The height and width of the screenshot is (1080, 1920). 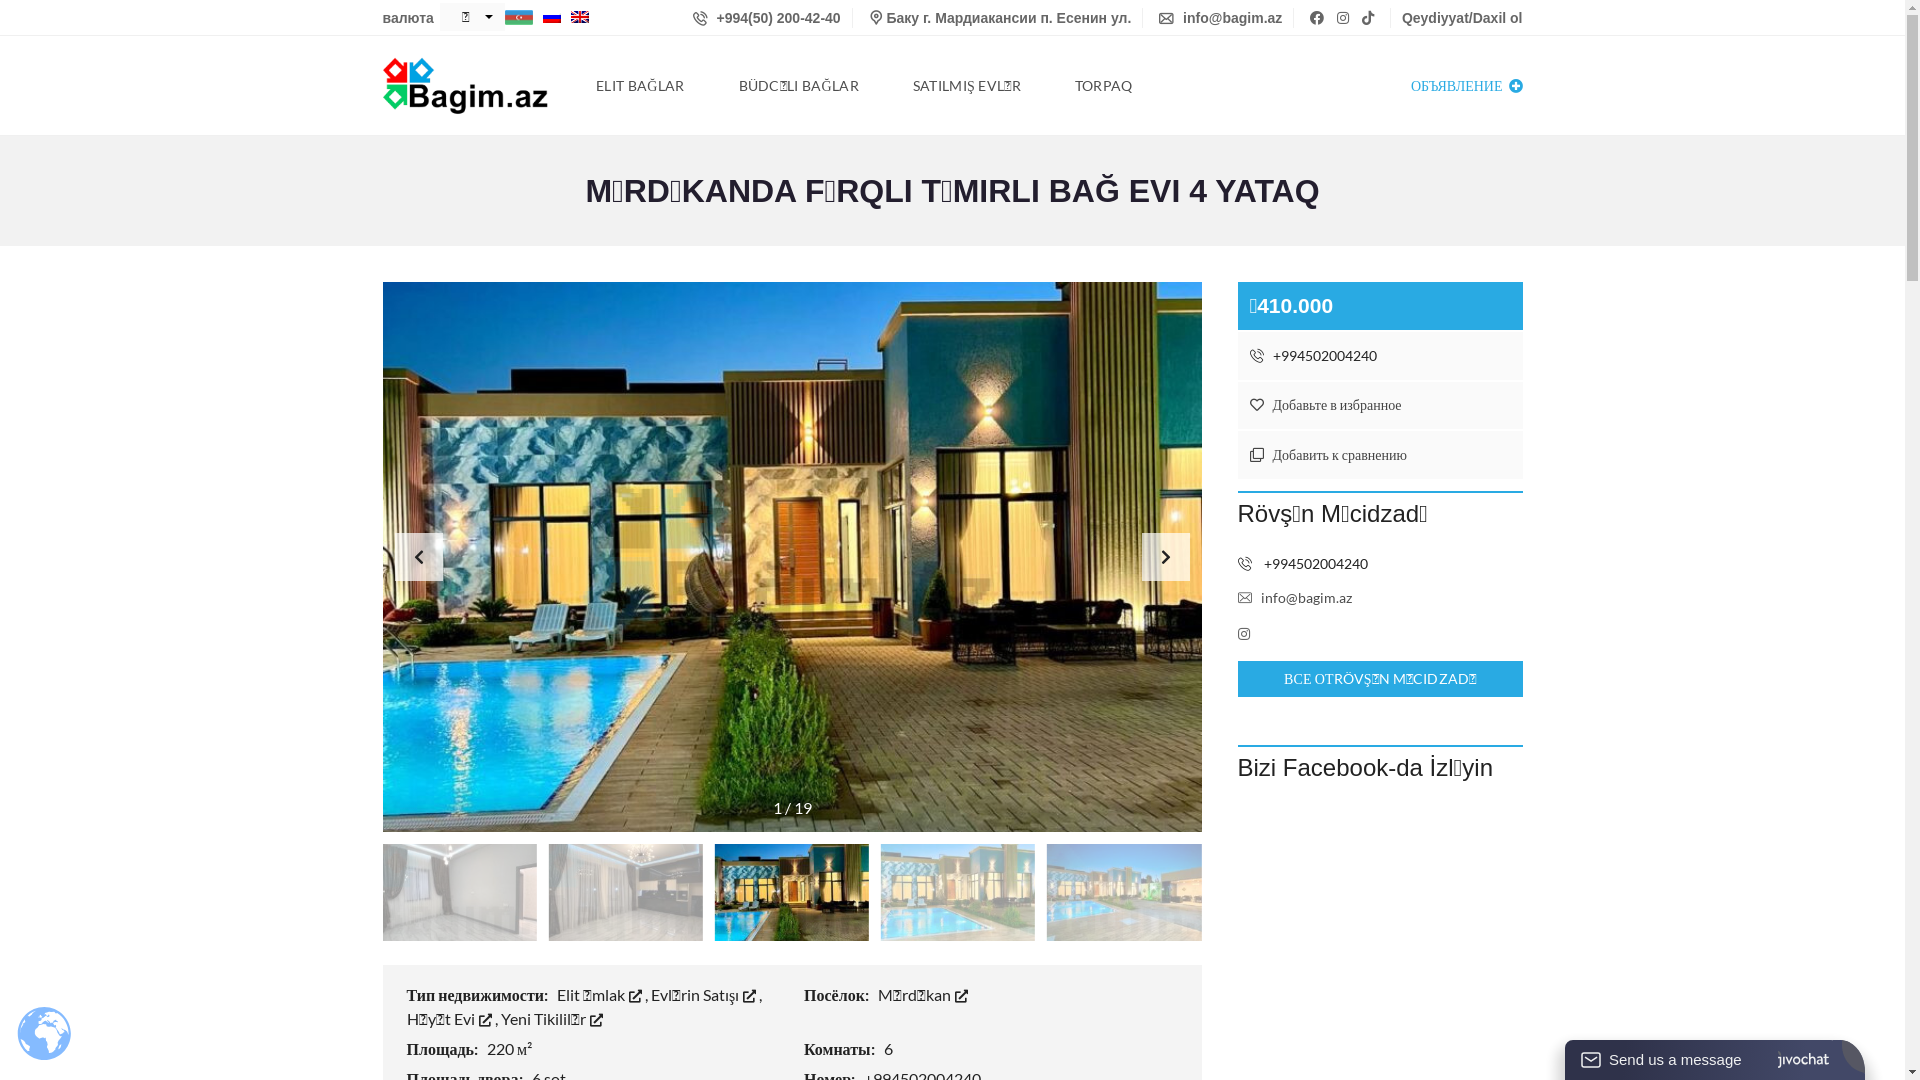 I want to click on info@bagim.az, so click(x=1220, y=18).